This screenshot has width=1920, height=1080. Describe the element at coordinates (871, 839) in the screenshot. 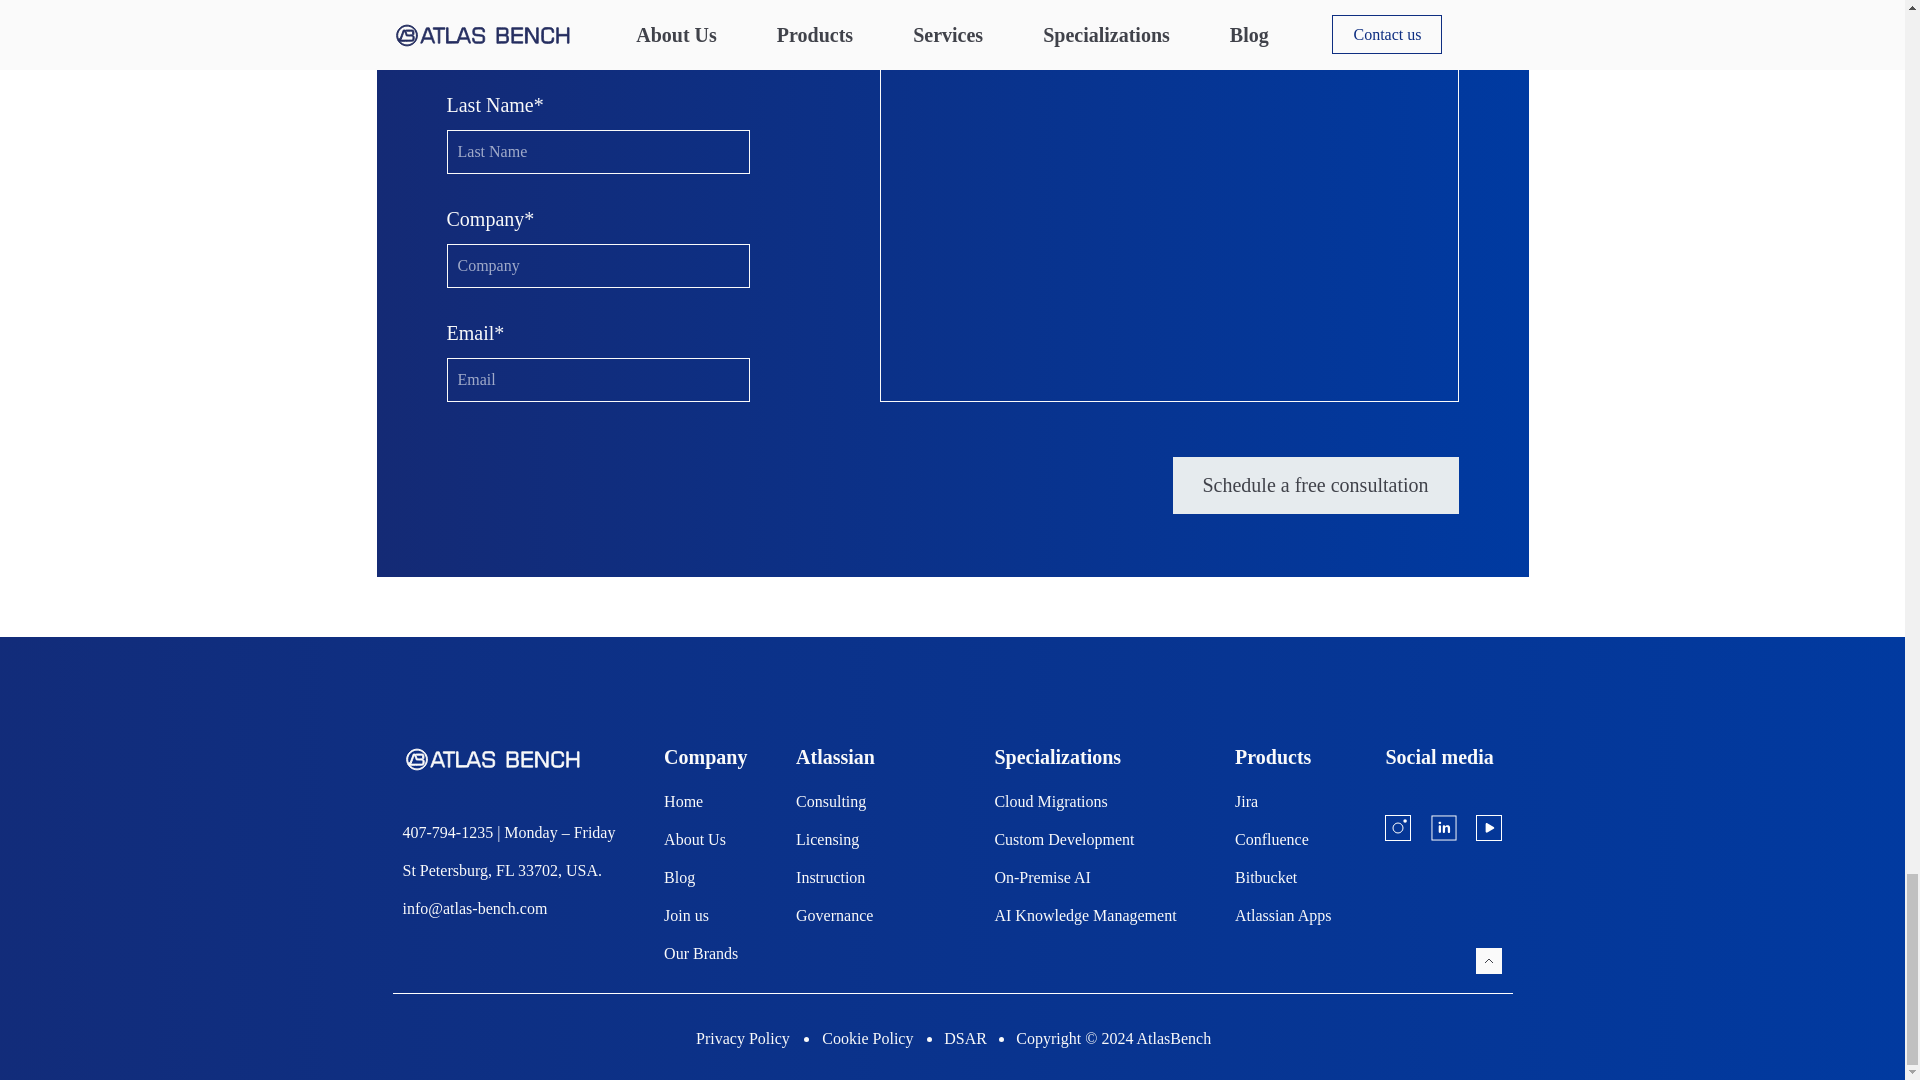

I see `Licensing` at that location.